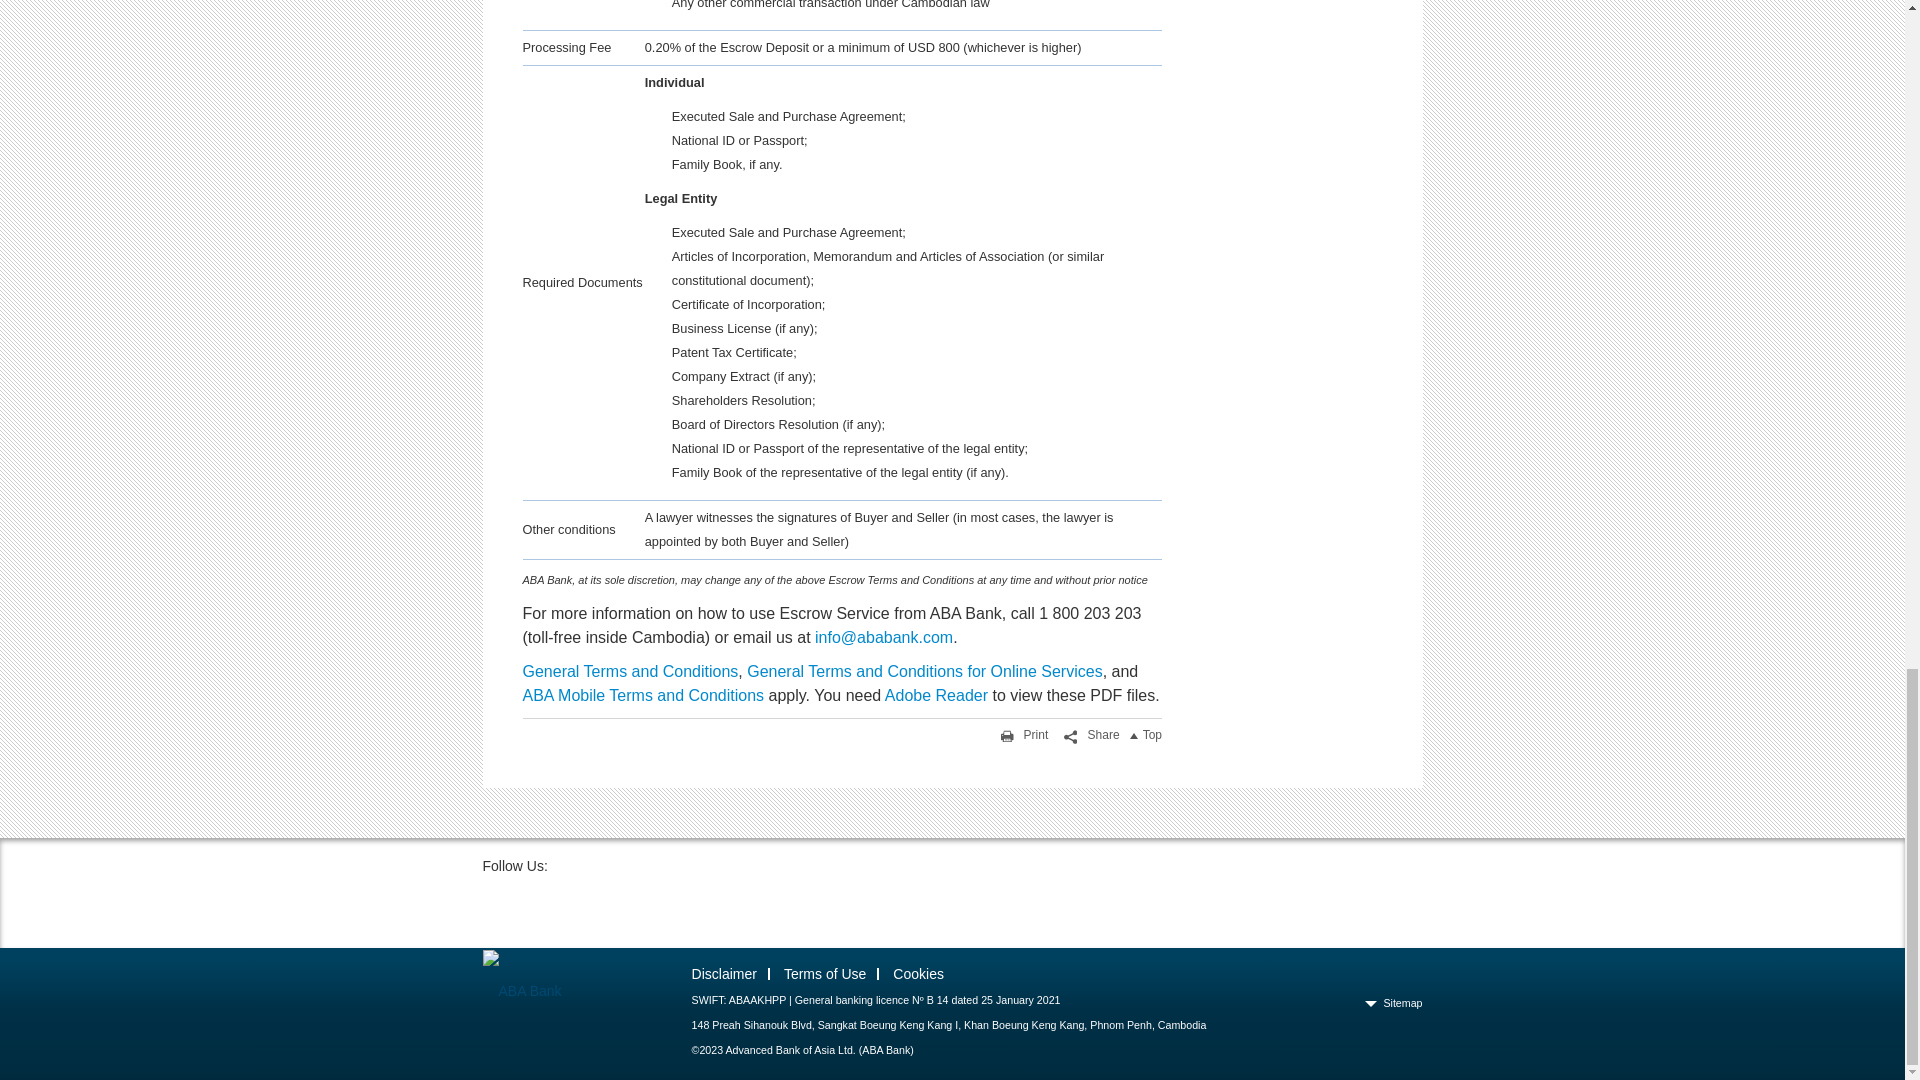 This screenshot has width=1920, height=1080. Describe the element at coordinates (560, 906) in the screenshot. I see `ABA Tiktok` at that location.